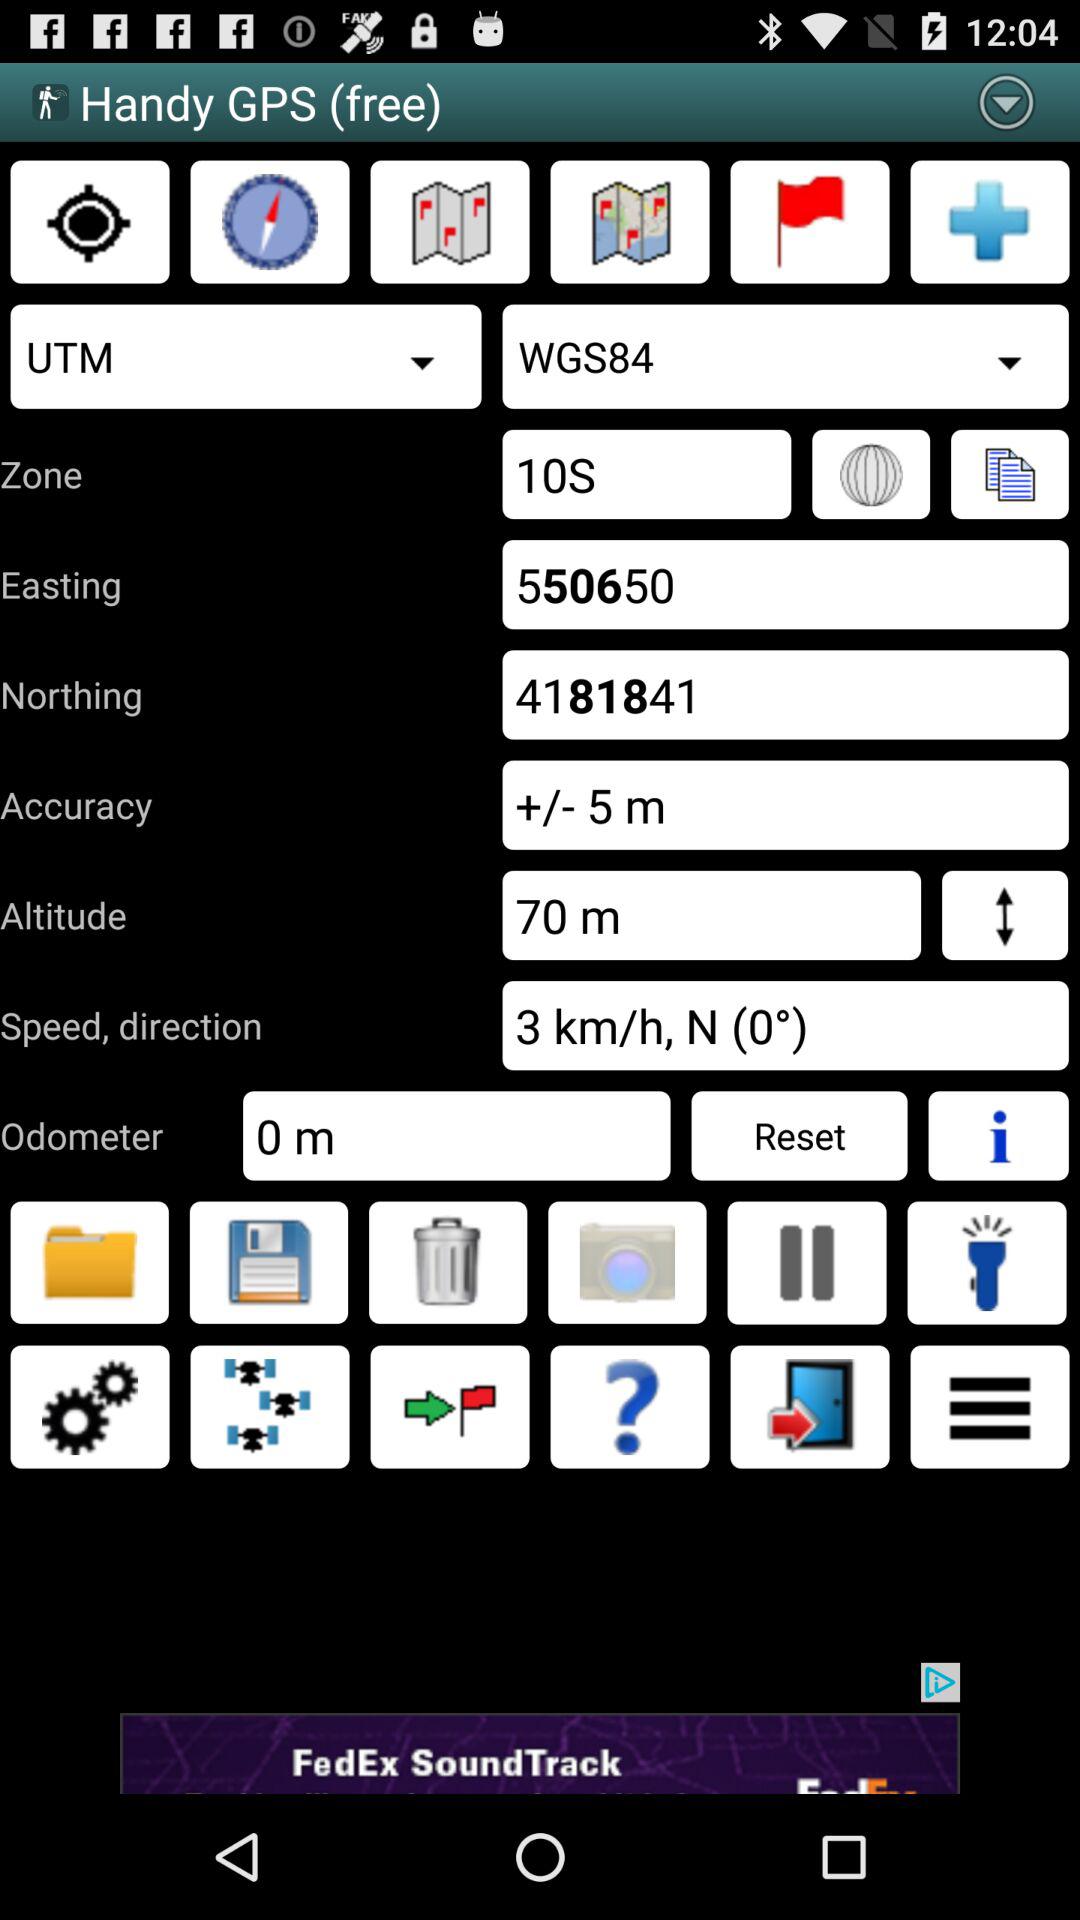  What do you see at coordinates (1009, 474) in the screenshot?
I see `click on copy icon` at bounding box center [1009, 474].